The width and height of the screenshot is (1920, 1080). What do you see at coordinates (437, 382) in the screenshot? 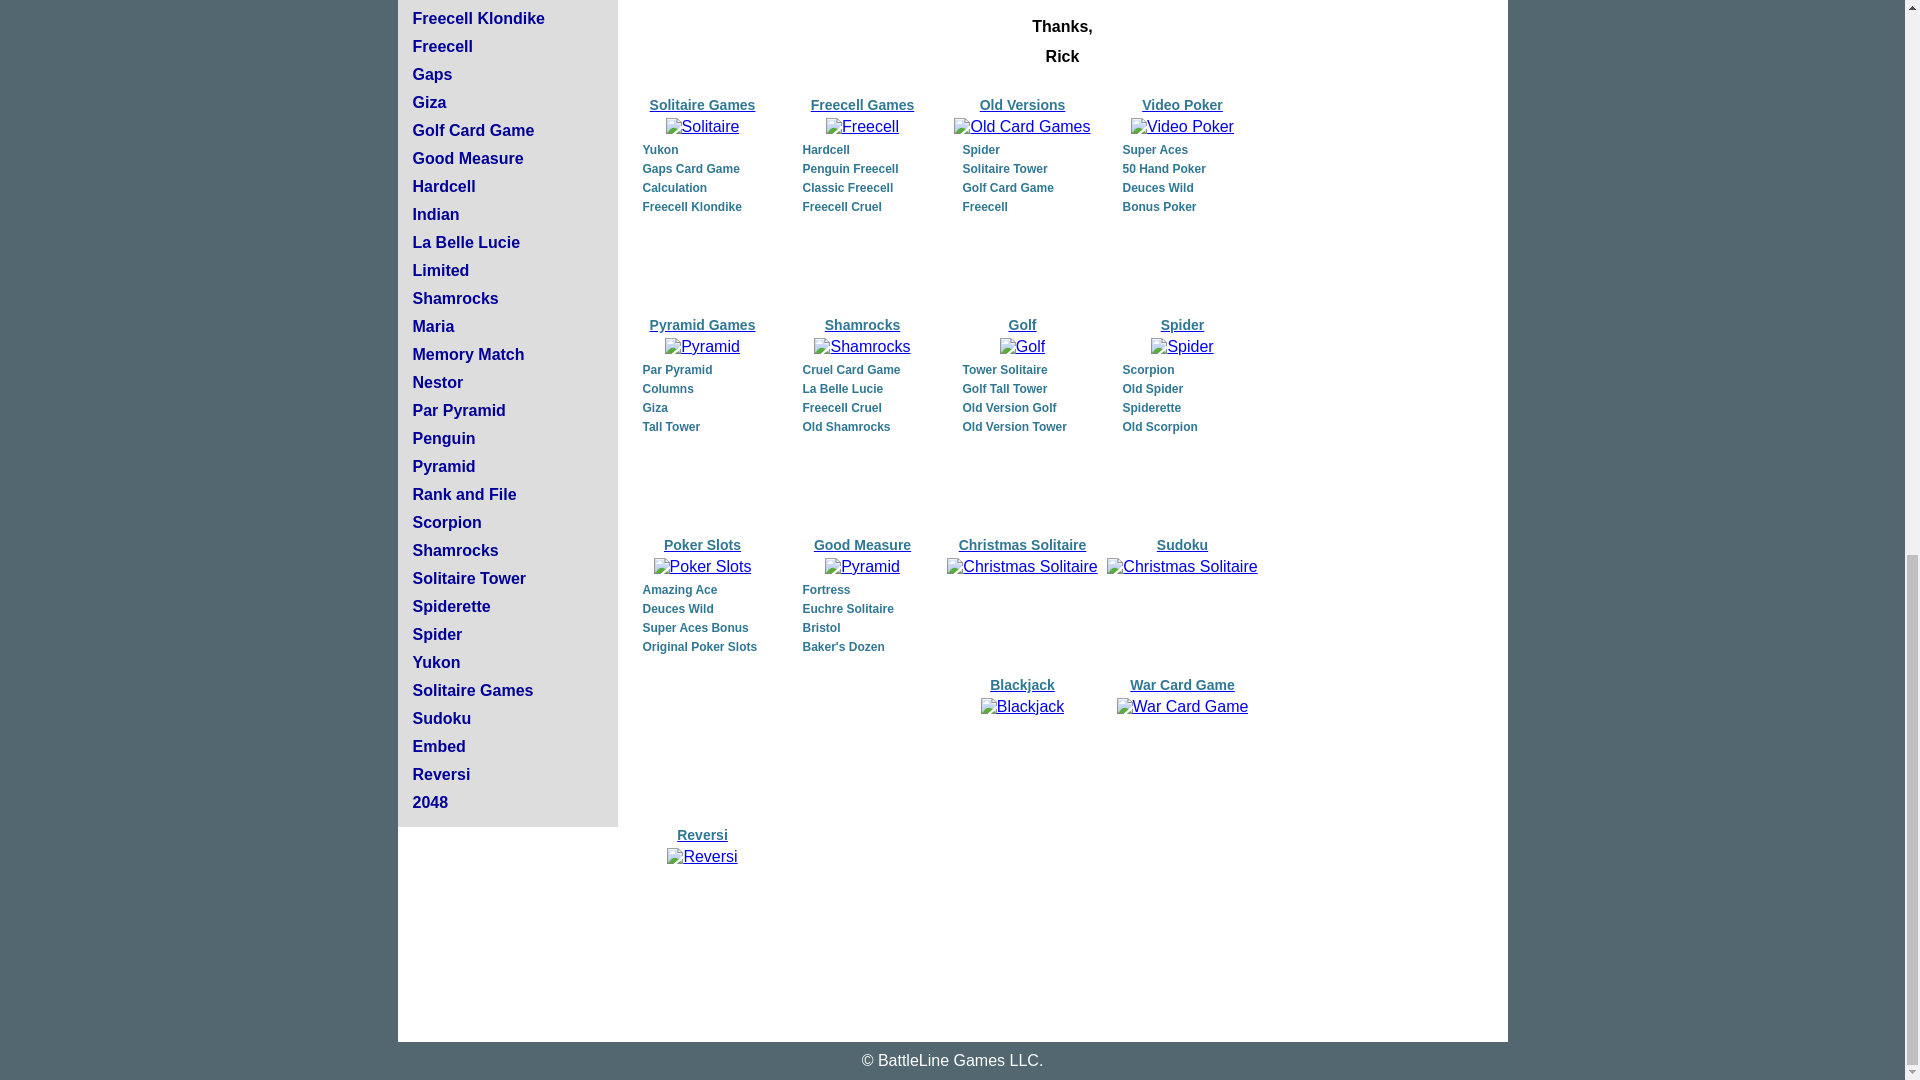
I see `Nestor` at bounding box center [437, 382].